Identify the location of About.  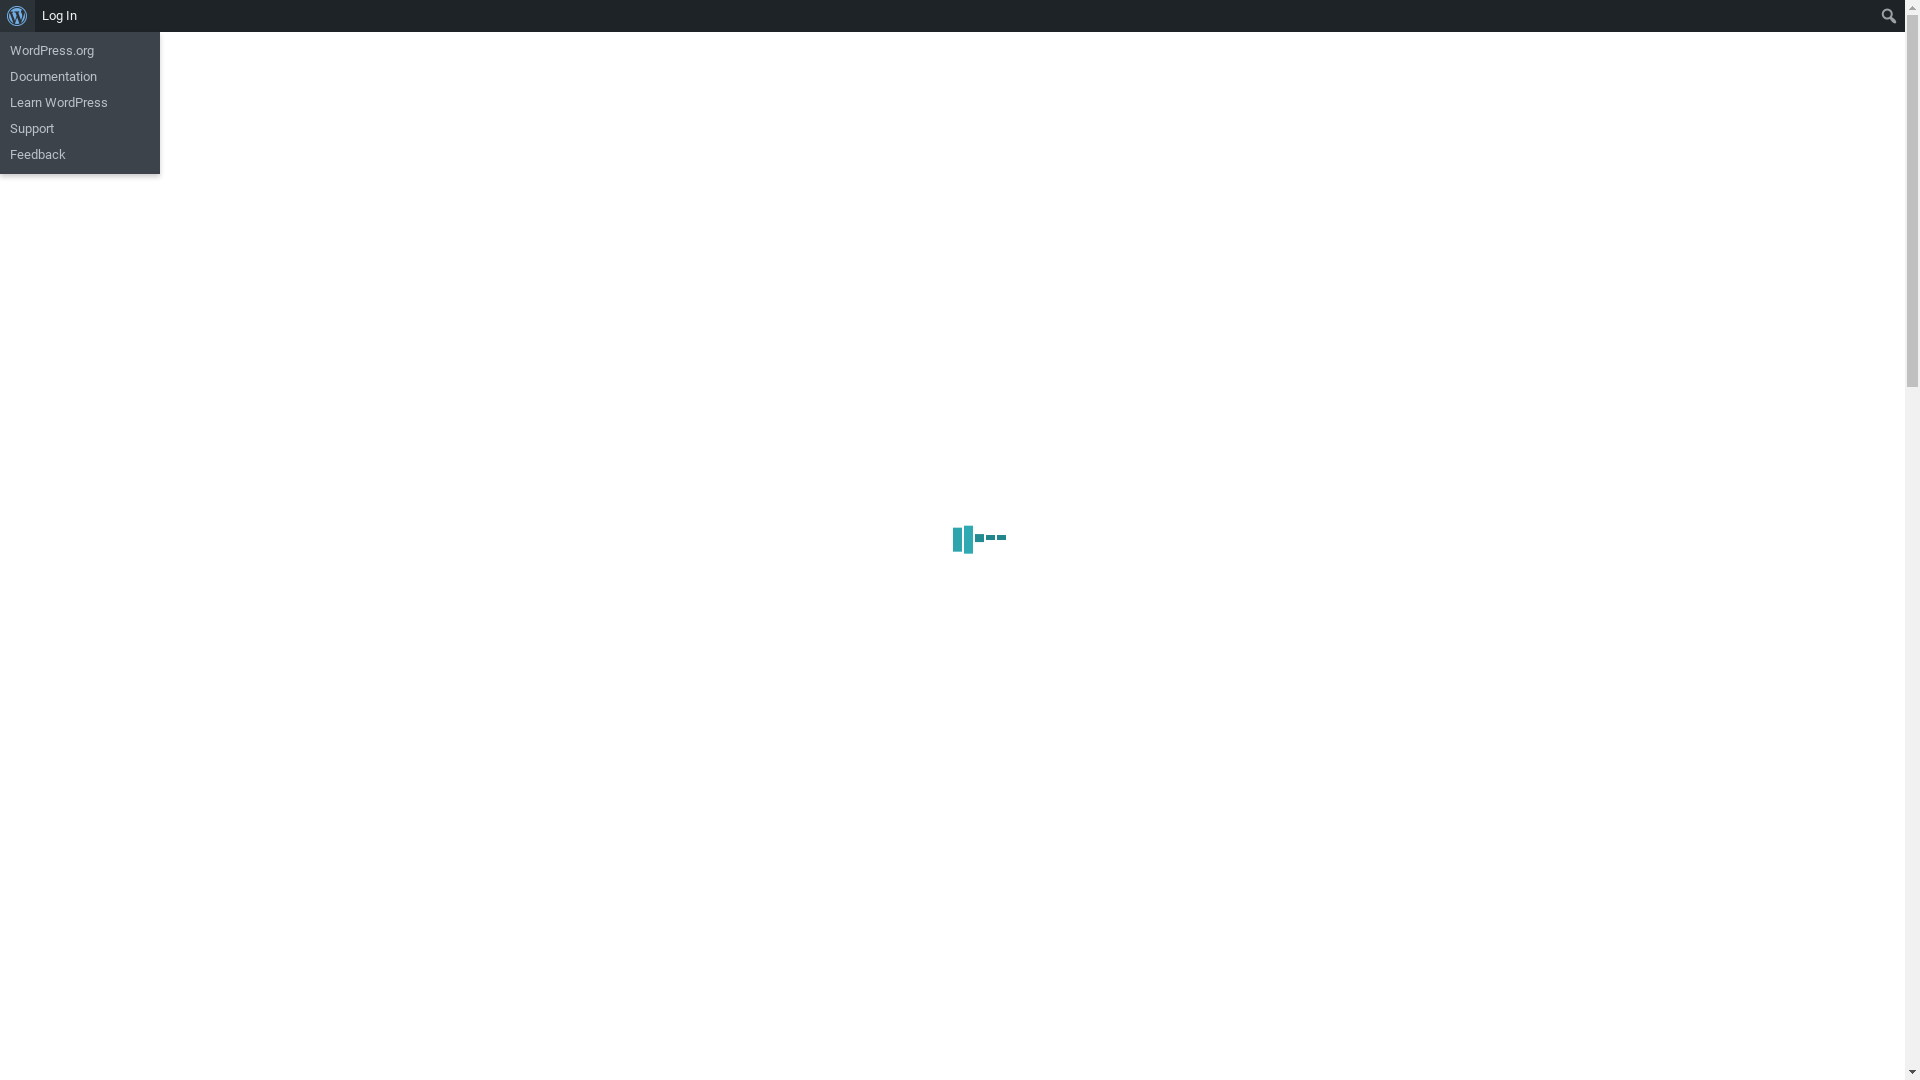
(1536, 34).